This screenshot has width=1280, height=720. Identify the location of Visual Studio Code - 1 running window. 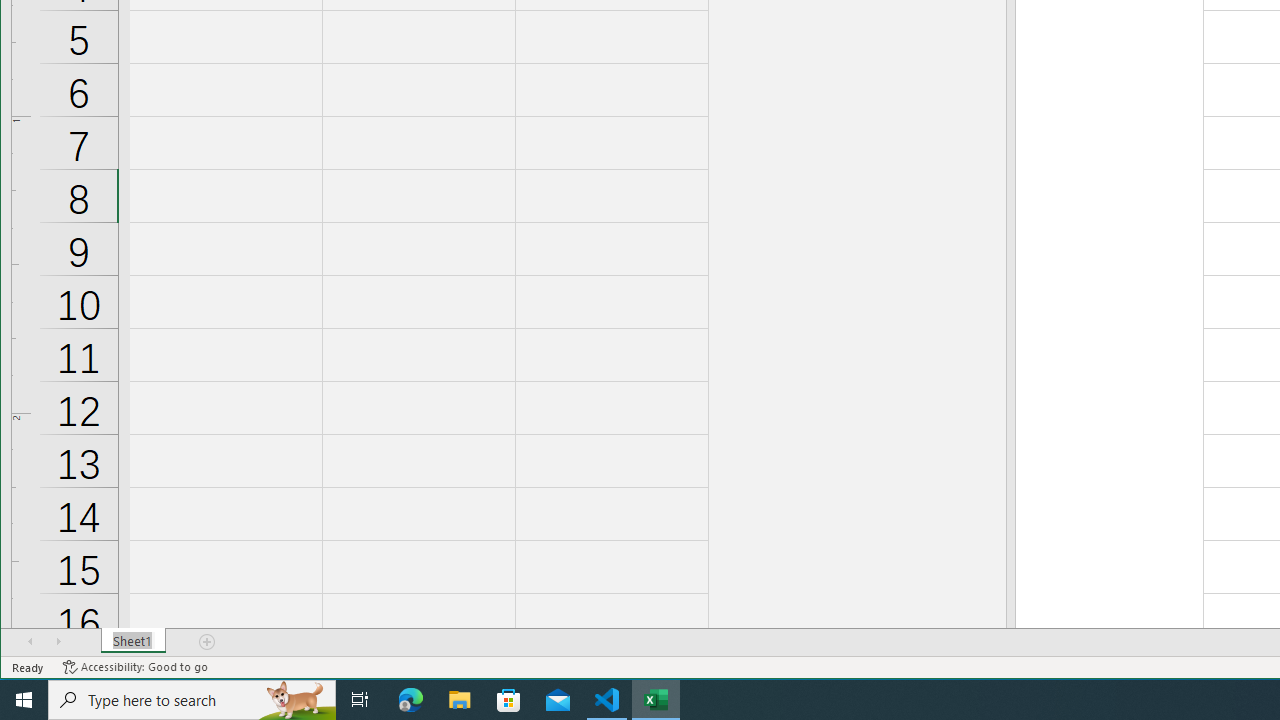
(607, 700).